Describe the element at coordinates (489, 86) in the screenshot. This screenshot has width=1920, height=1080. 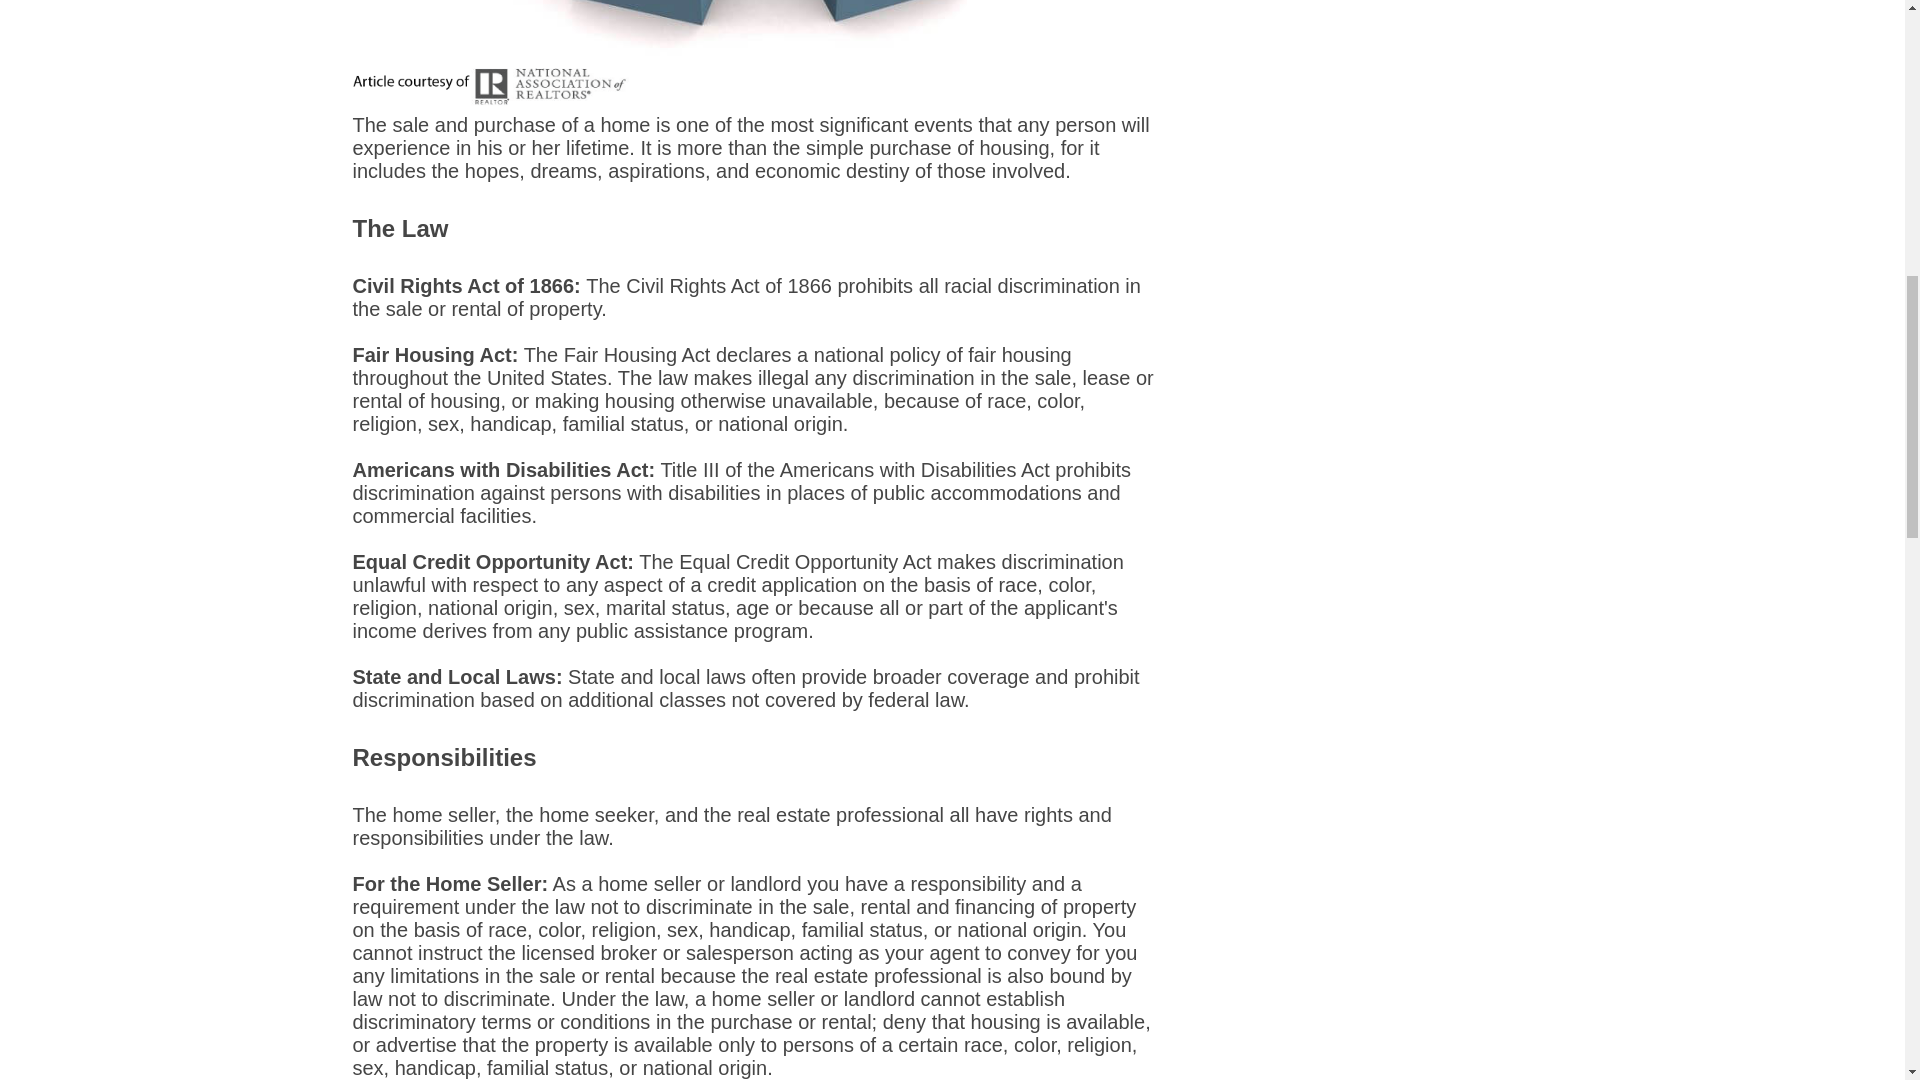
I see `co. nar` at that location.